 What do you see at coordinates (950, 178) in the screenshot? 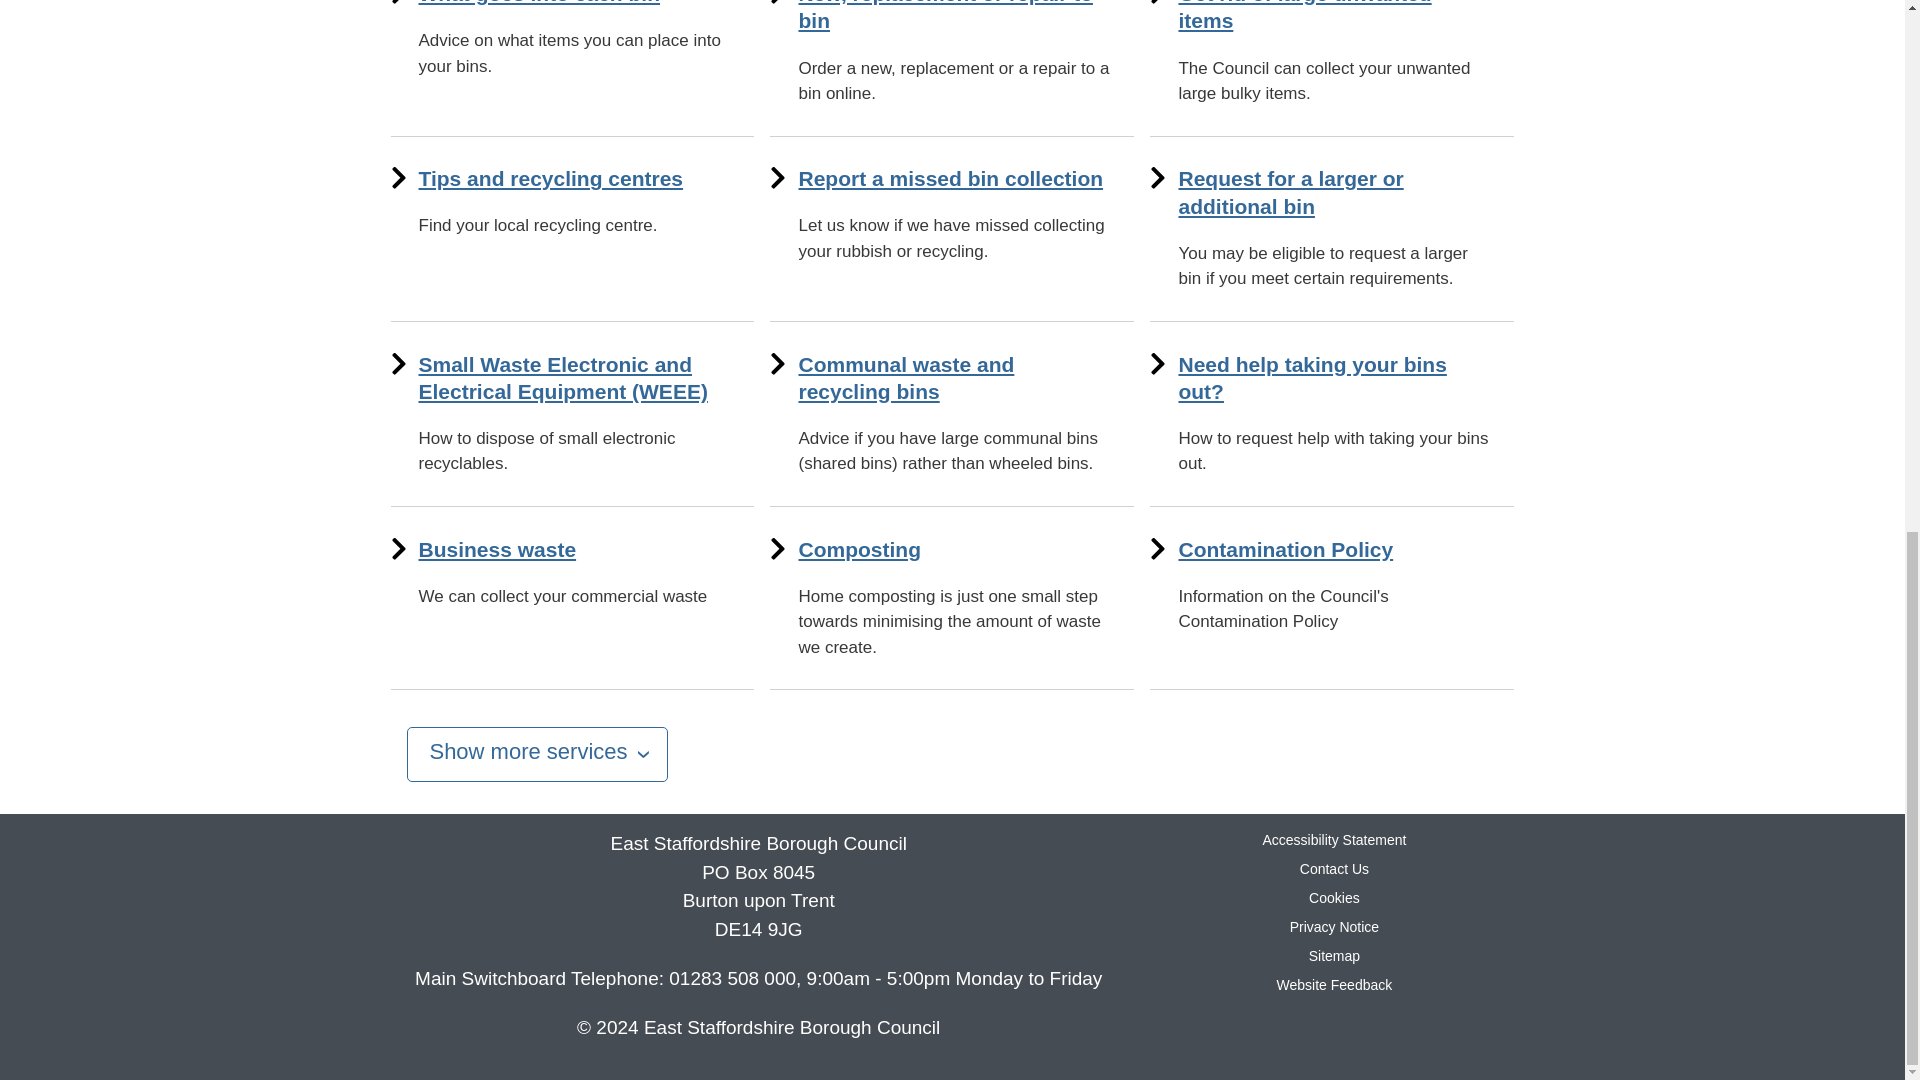
I see `Report a missed bin collection` at bounding box center [950, 178].